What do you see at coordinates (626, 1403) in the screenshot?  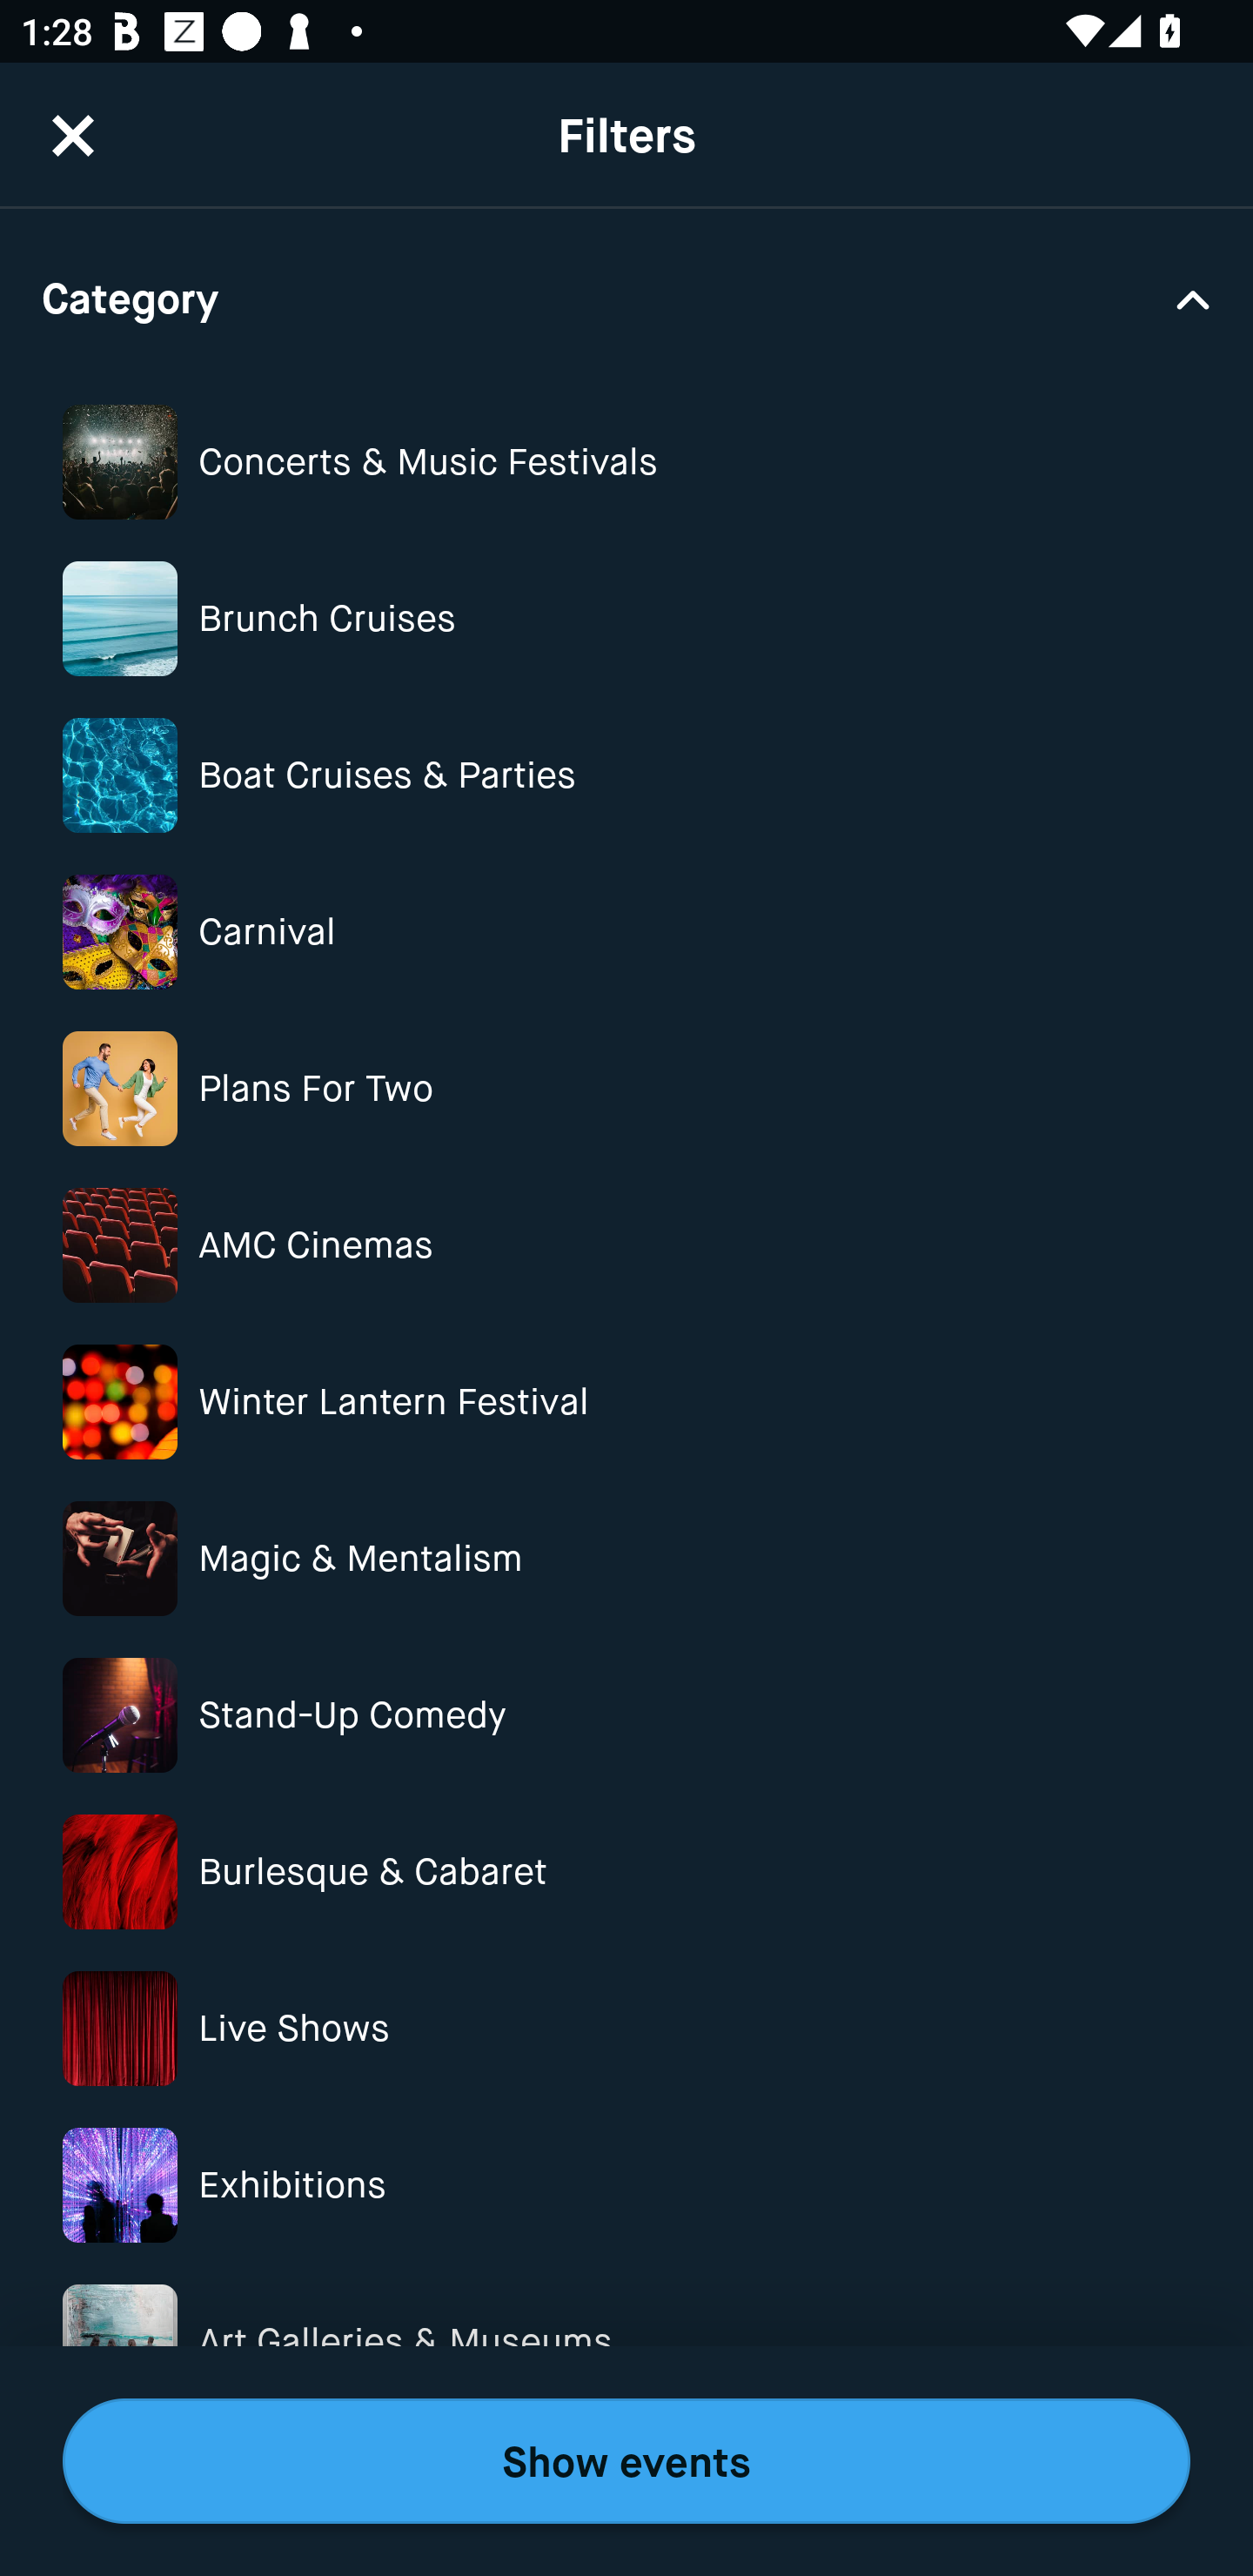 I see `Category Image Winter Lantern Festival` at bounding box center [626, 1403].